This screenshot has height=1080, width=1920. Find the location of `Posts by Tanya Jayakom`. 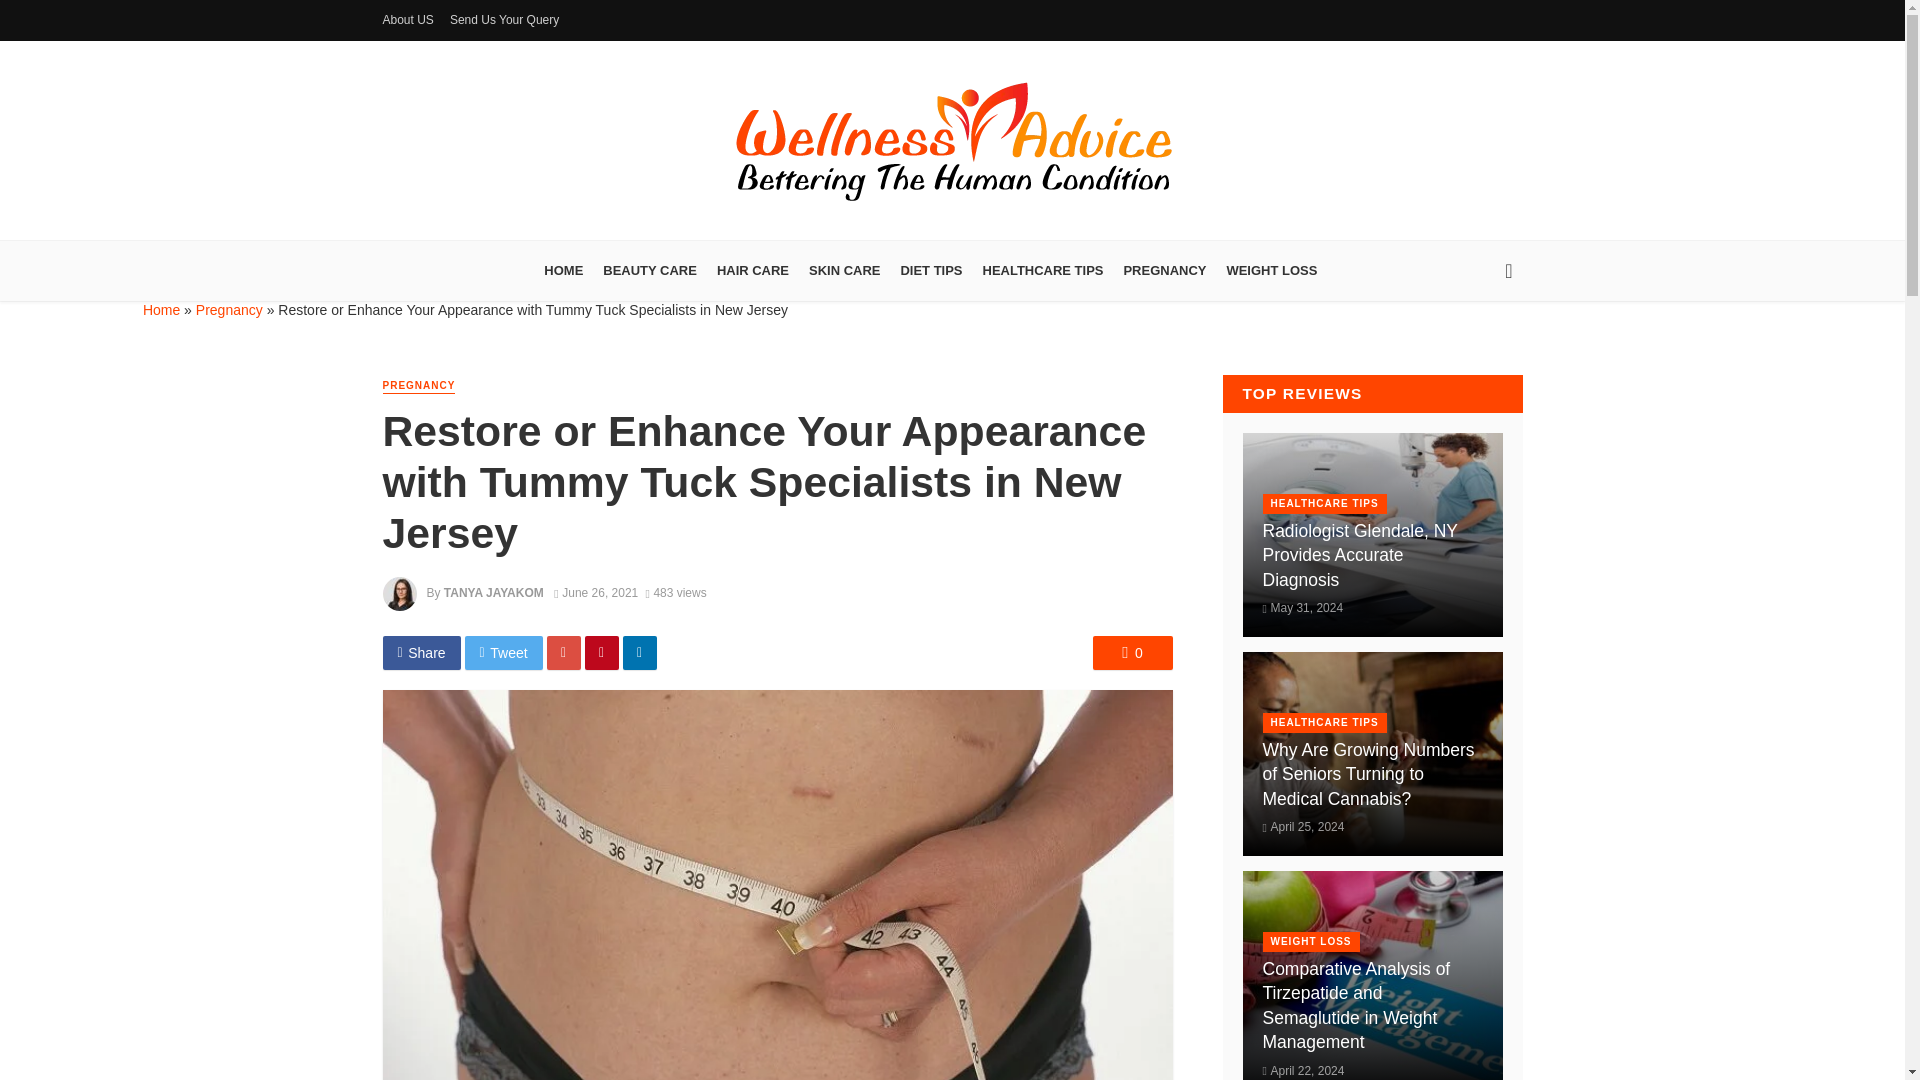

Posts by Tanya Jayakom is located at coordinates (493, 593).